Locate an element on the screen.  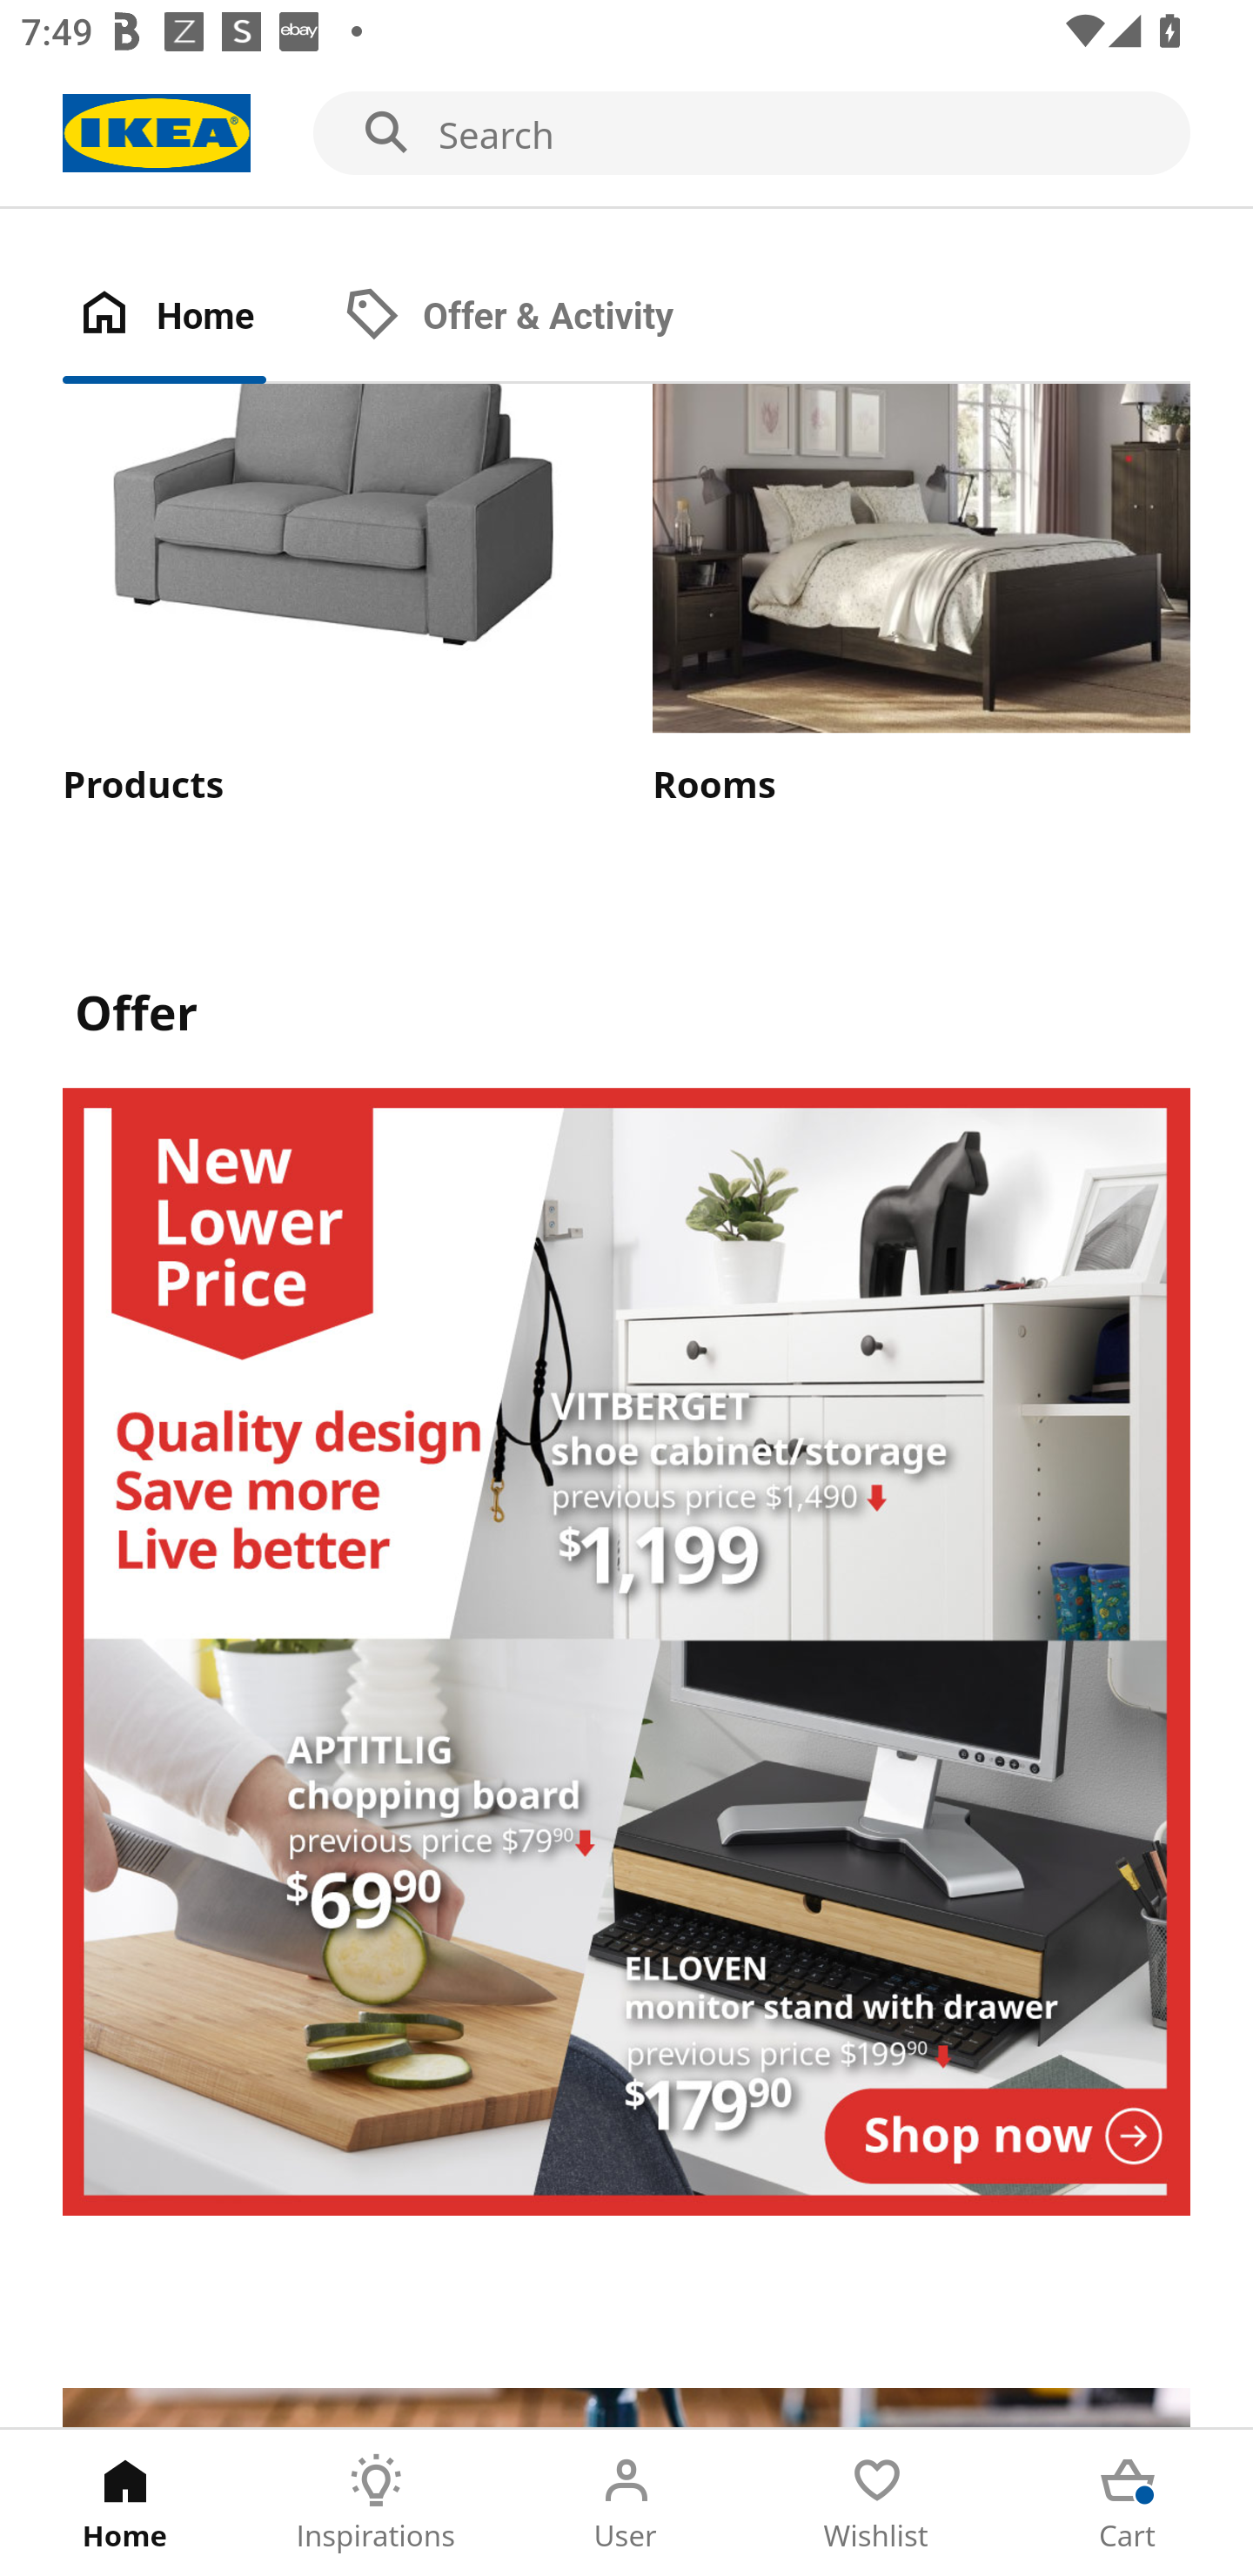
Offer & Activity
Tab 2 of 2 is located at coordinates (539, 317).